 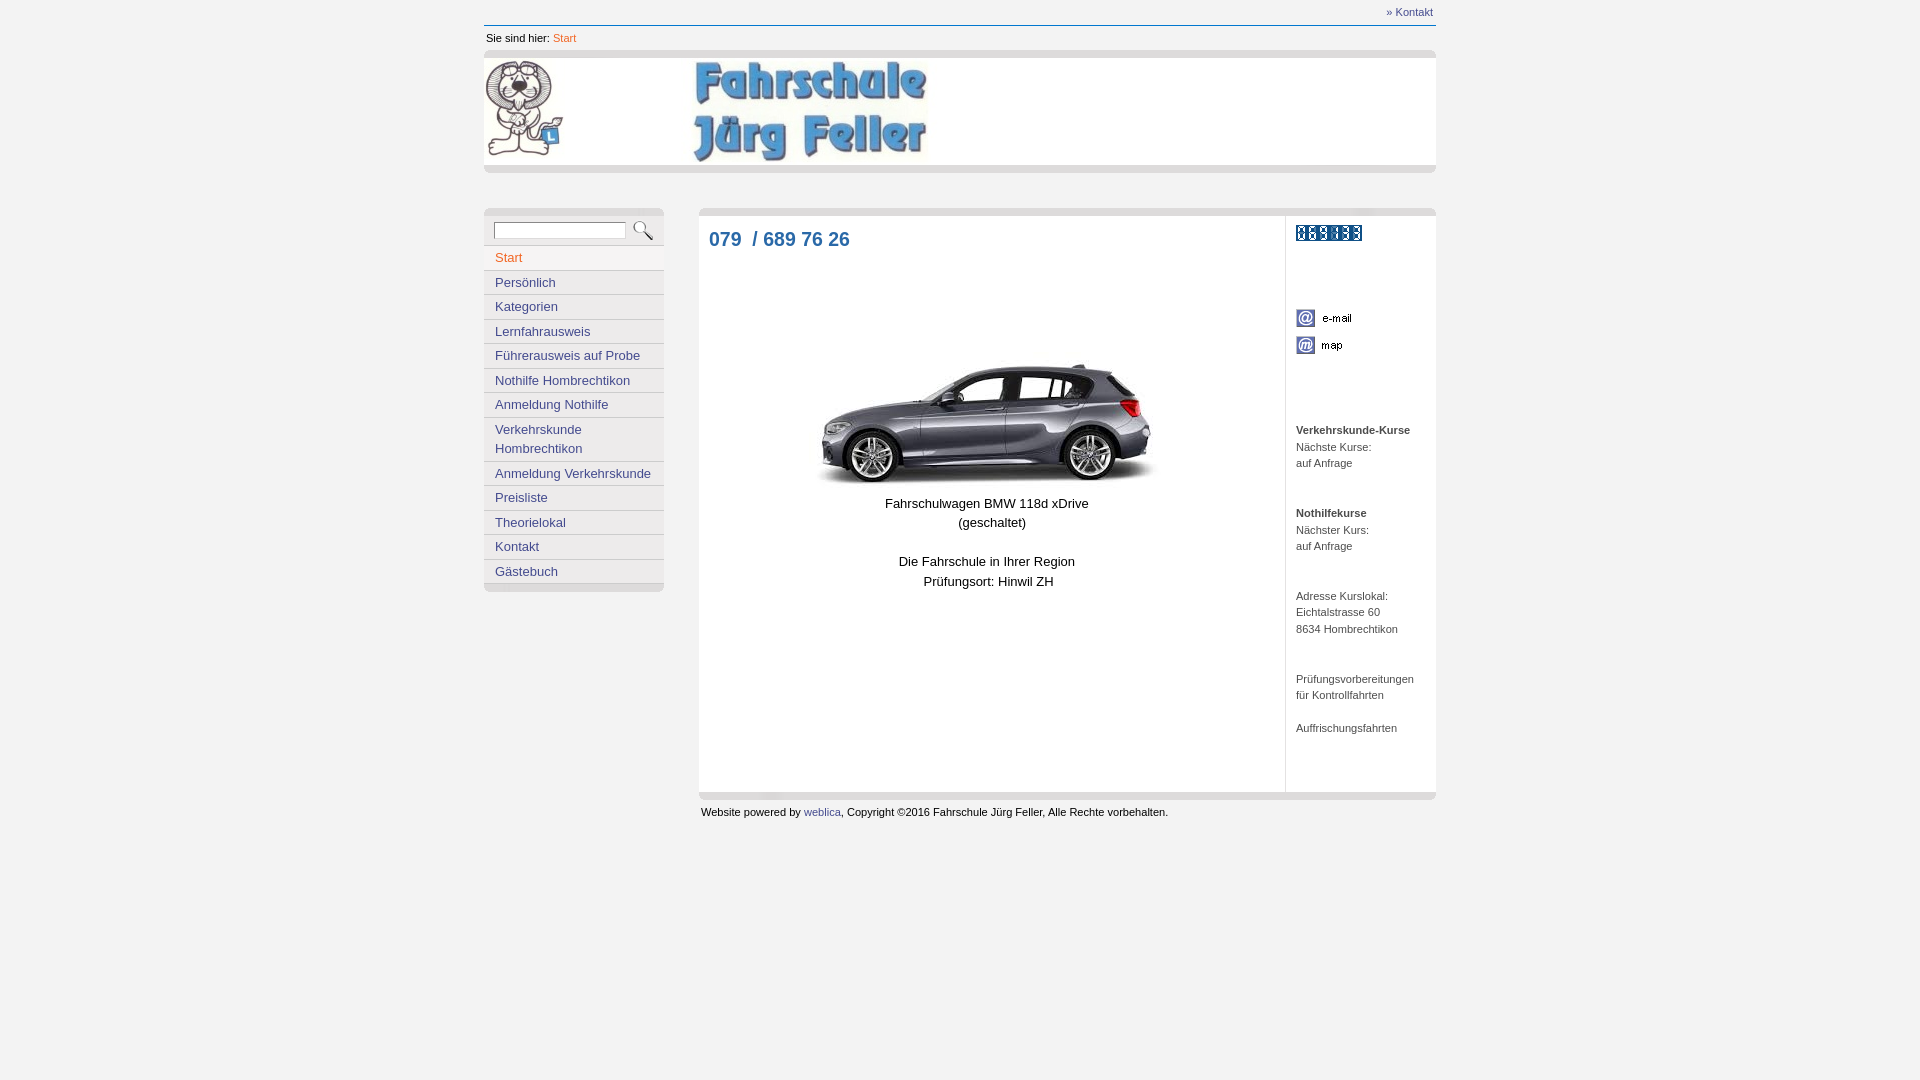 What do you see at coordinates (574, 440) in the screenshot?
I see `Verkehrskunde Hombrechtikon` at bounding box center [574, 440].